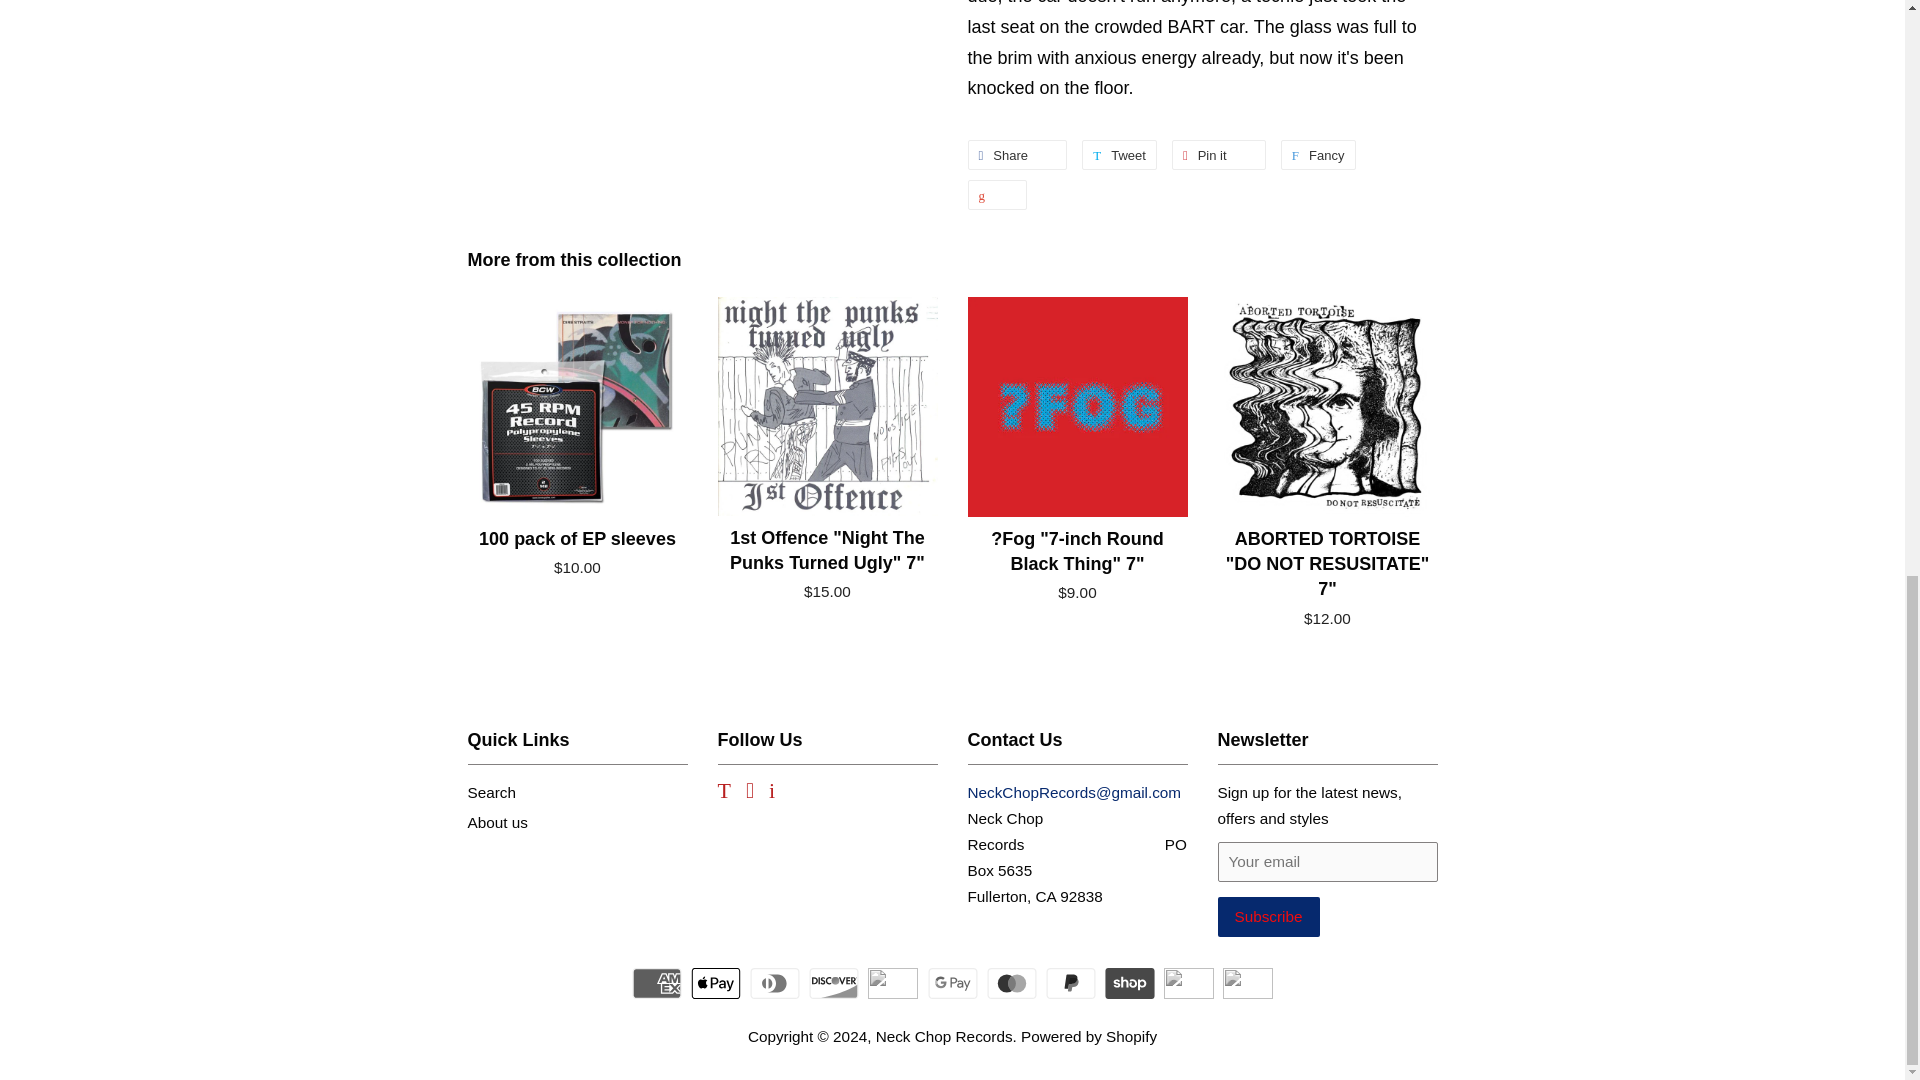 The image size is (1920, 1080). I want to click on Tweet on Twitter, so click(1218, 154).